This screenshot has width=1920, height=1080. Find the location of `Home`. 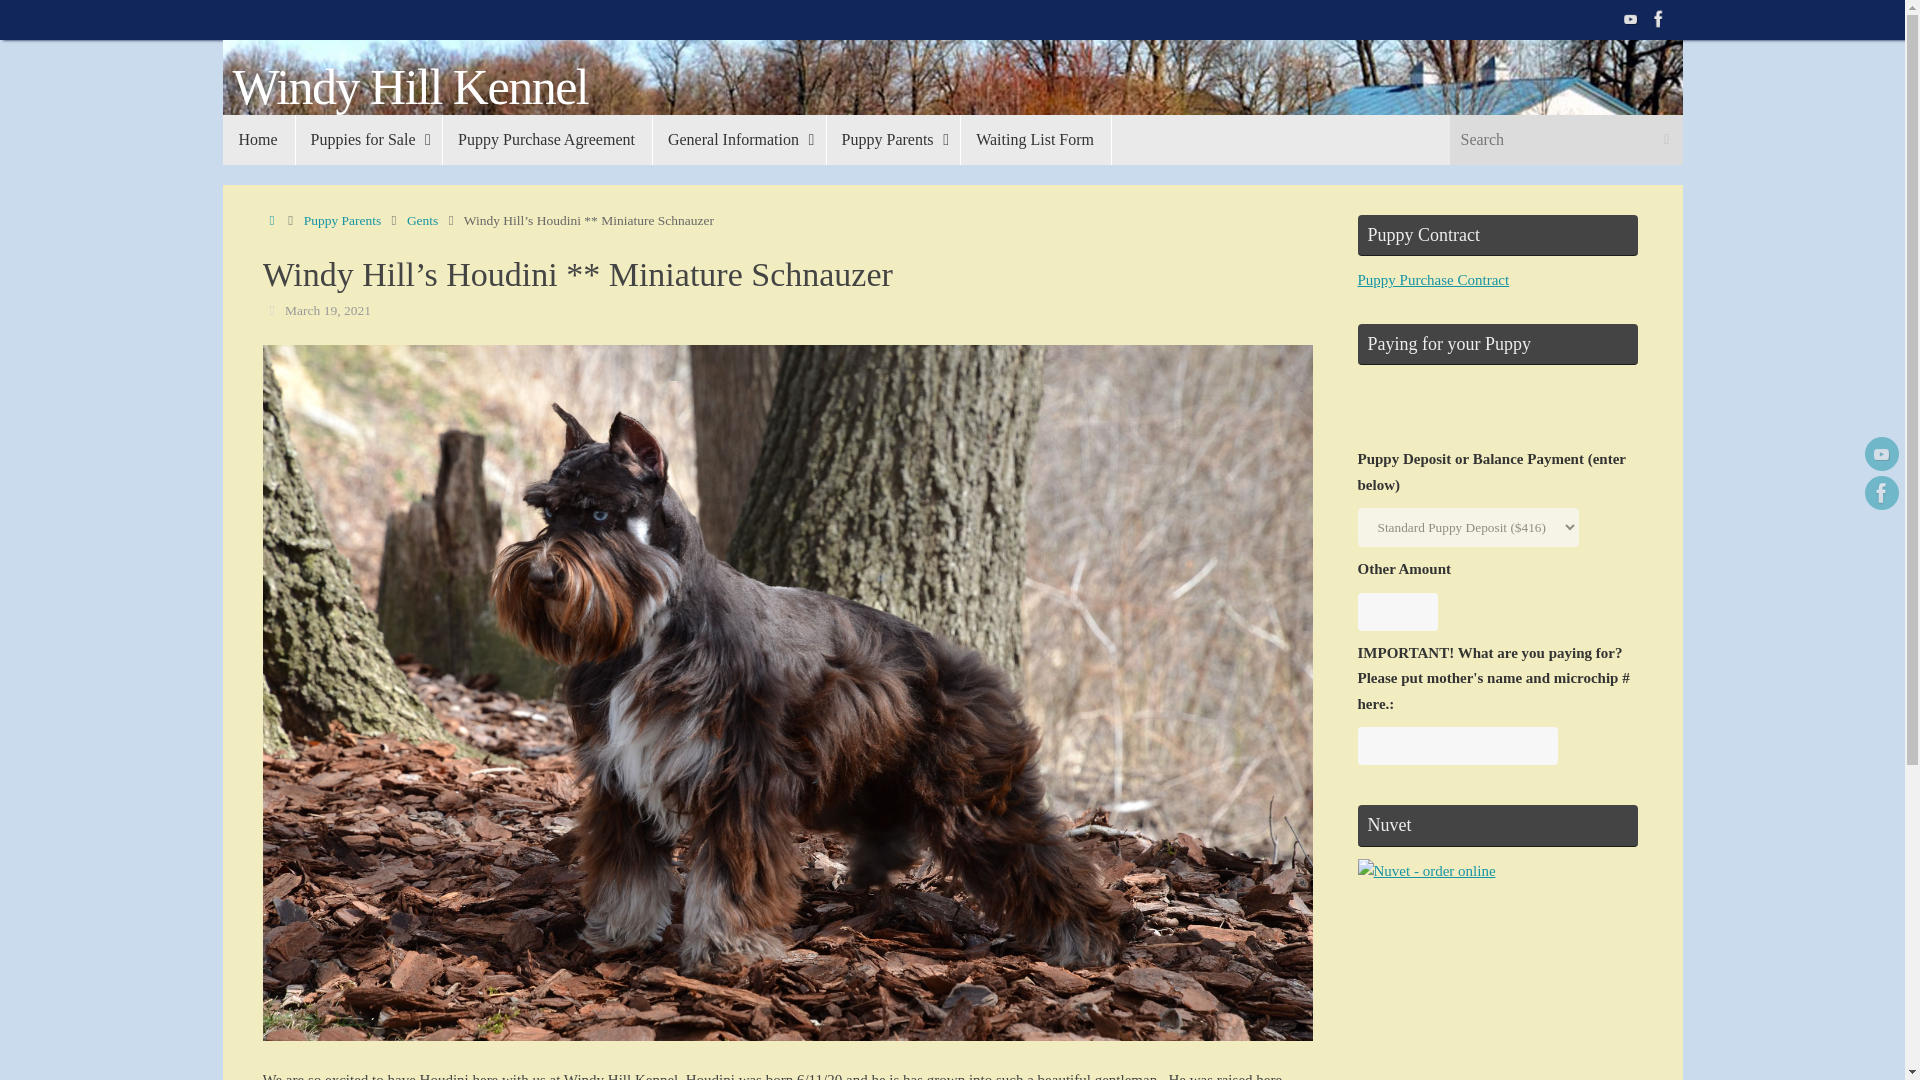

Home is located at coordinates (270, 220).